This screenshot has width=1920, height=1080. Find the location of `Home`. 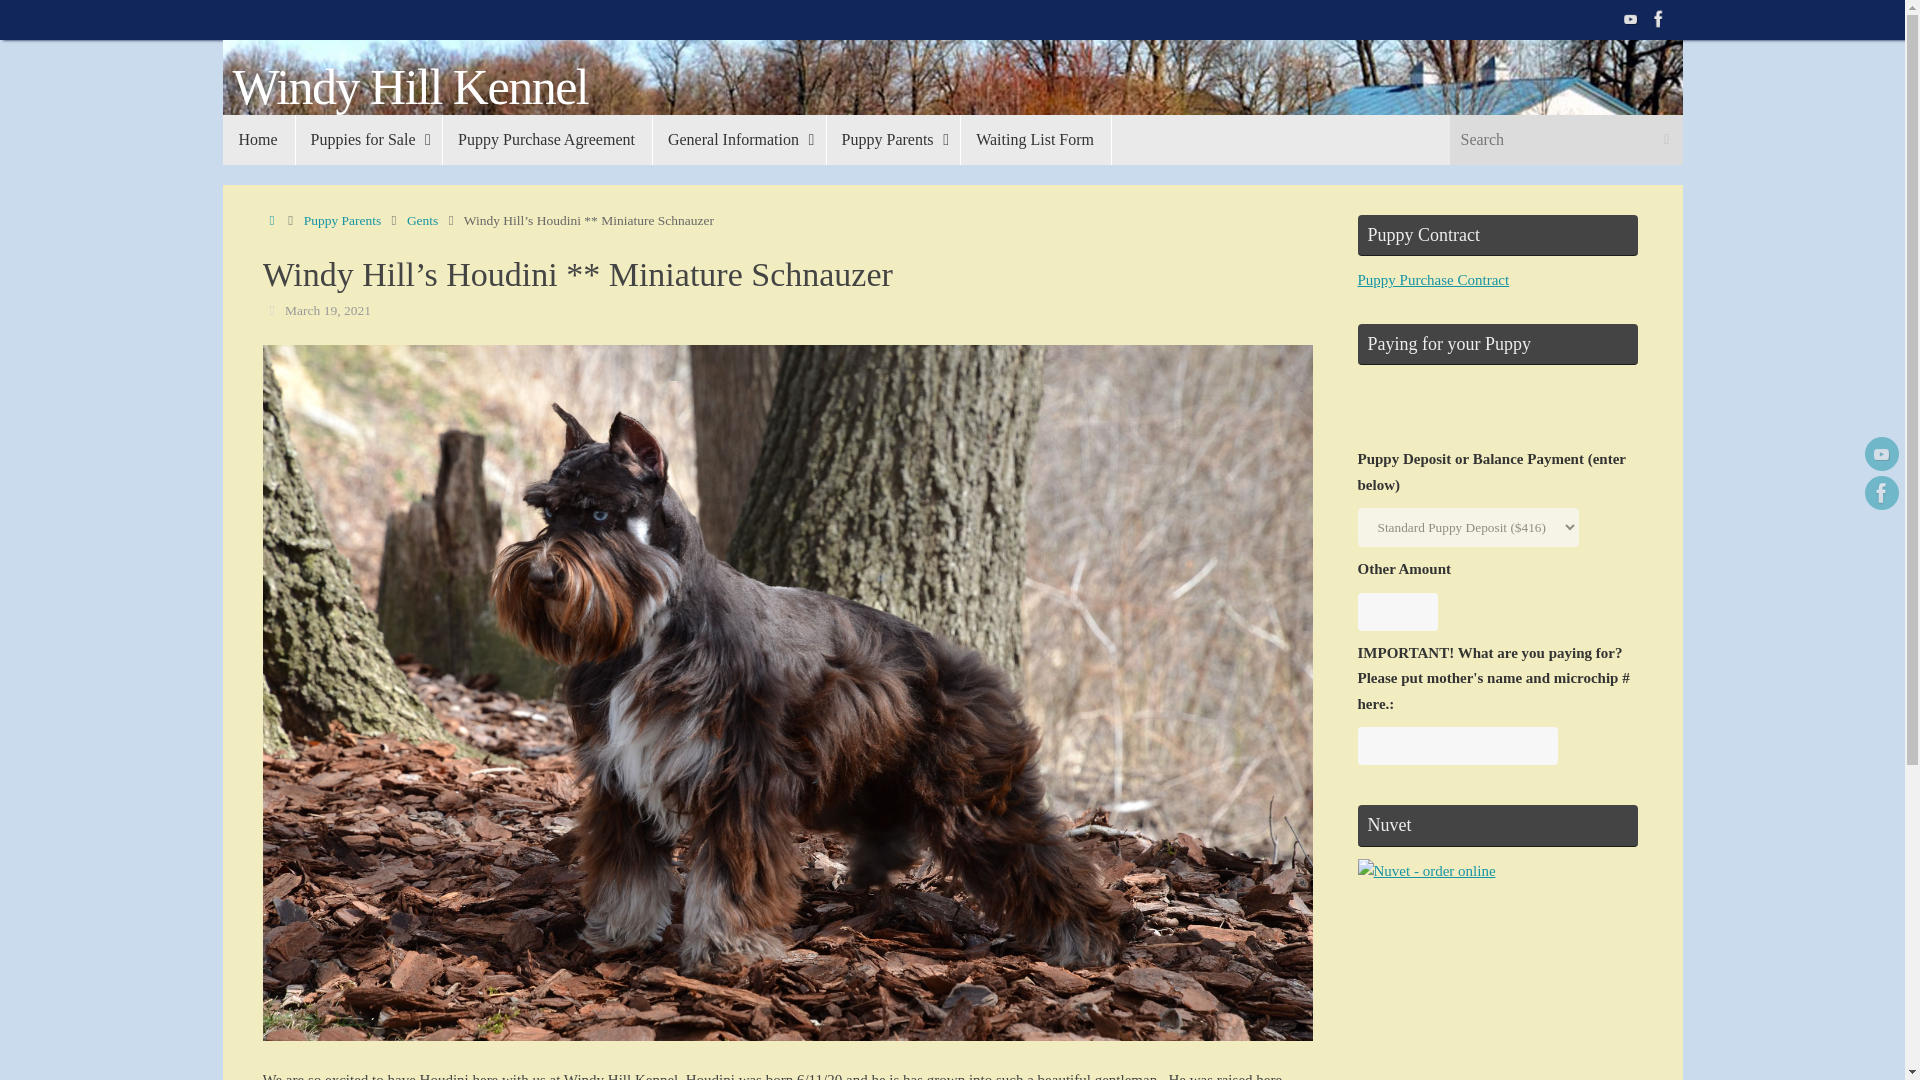

Home is located at coordinates (270, 220).